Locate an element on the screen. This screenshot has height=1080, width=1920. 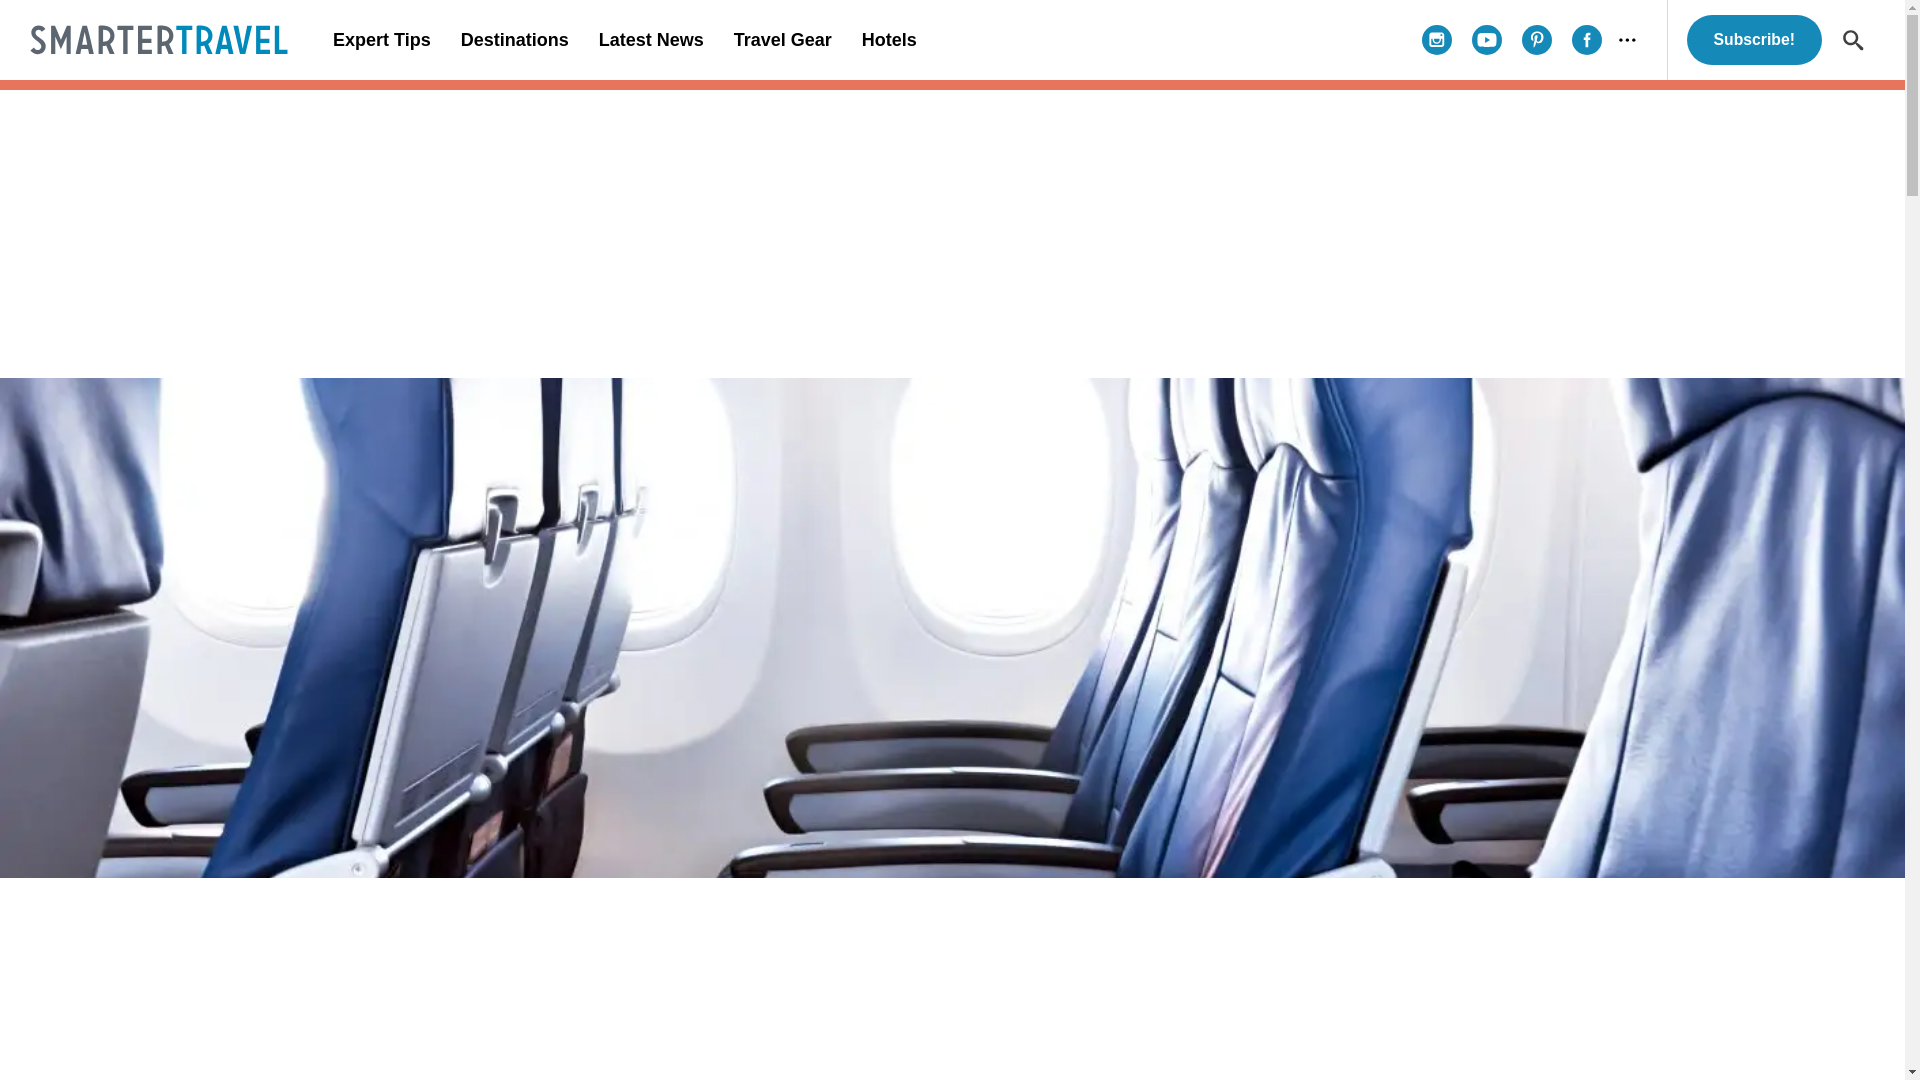
Destinations is located at coordinates (514, 40).